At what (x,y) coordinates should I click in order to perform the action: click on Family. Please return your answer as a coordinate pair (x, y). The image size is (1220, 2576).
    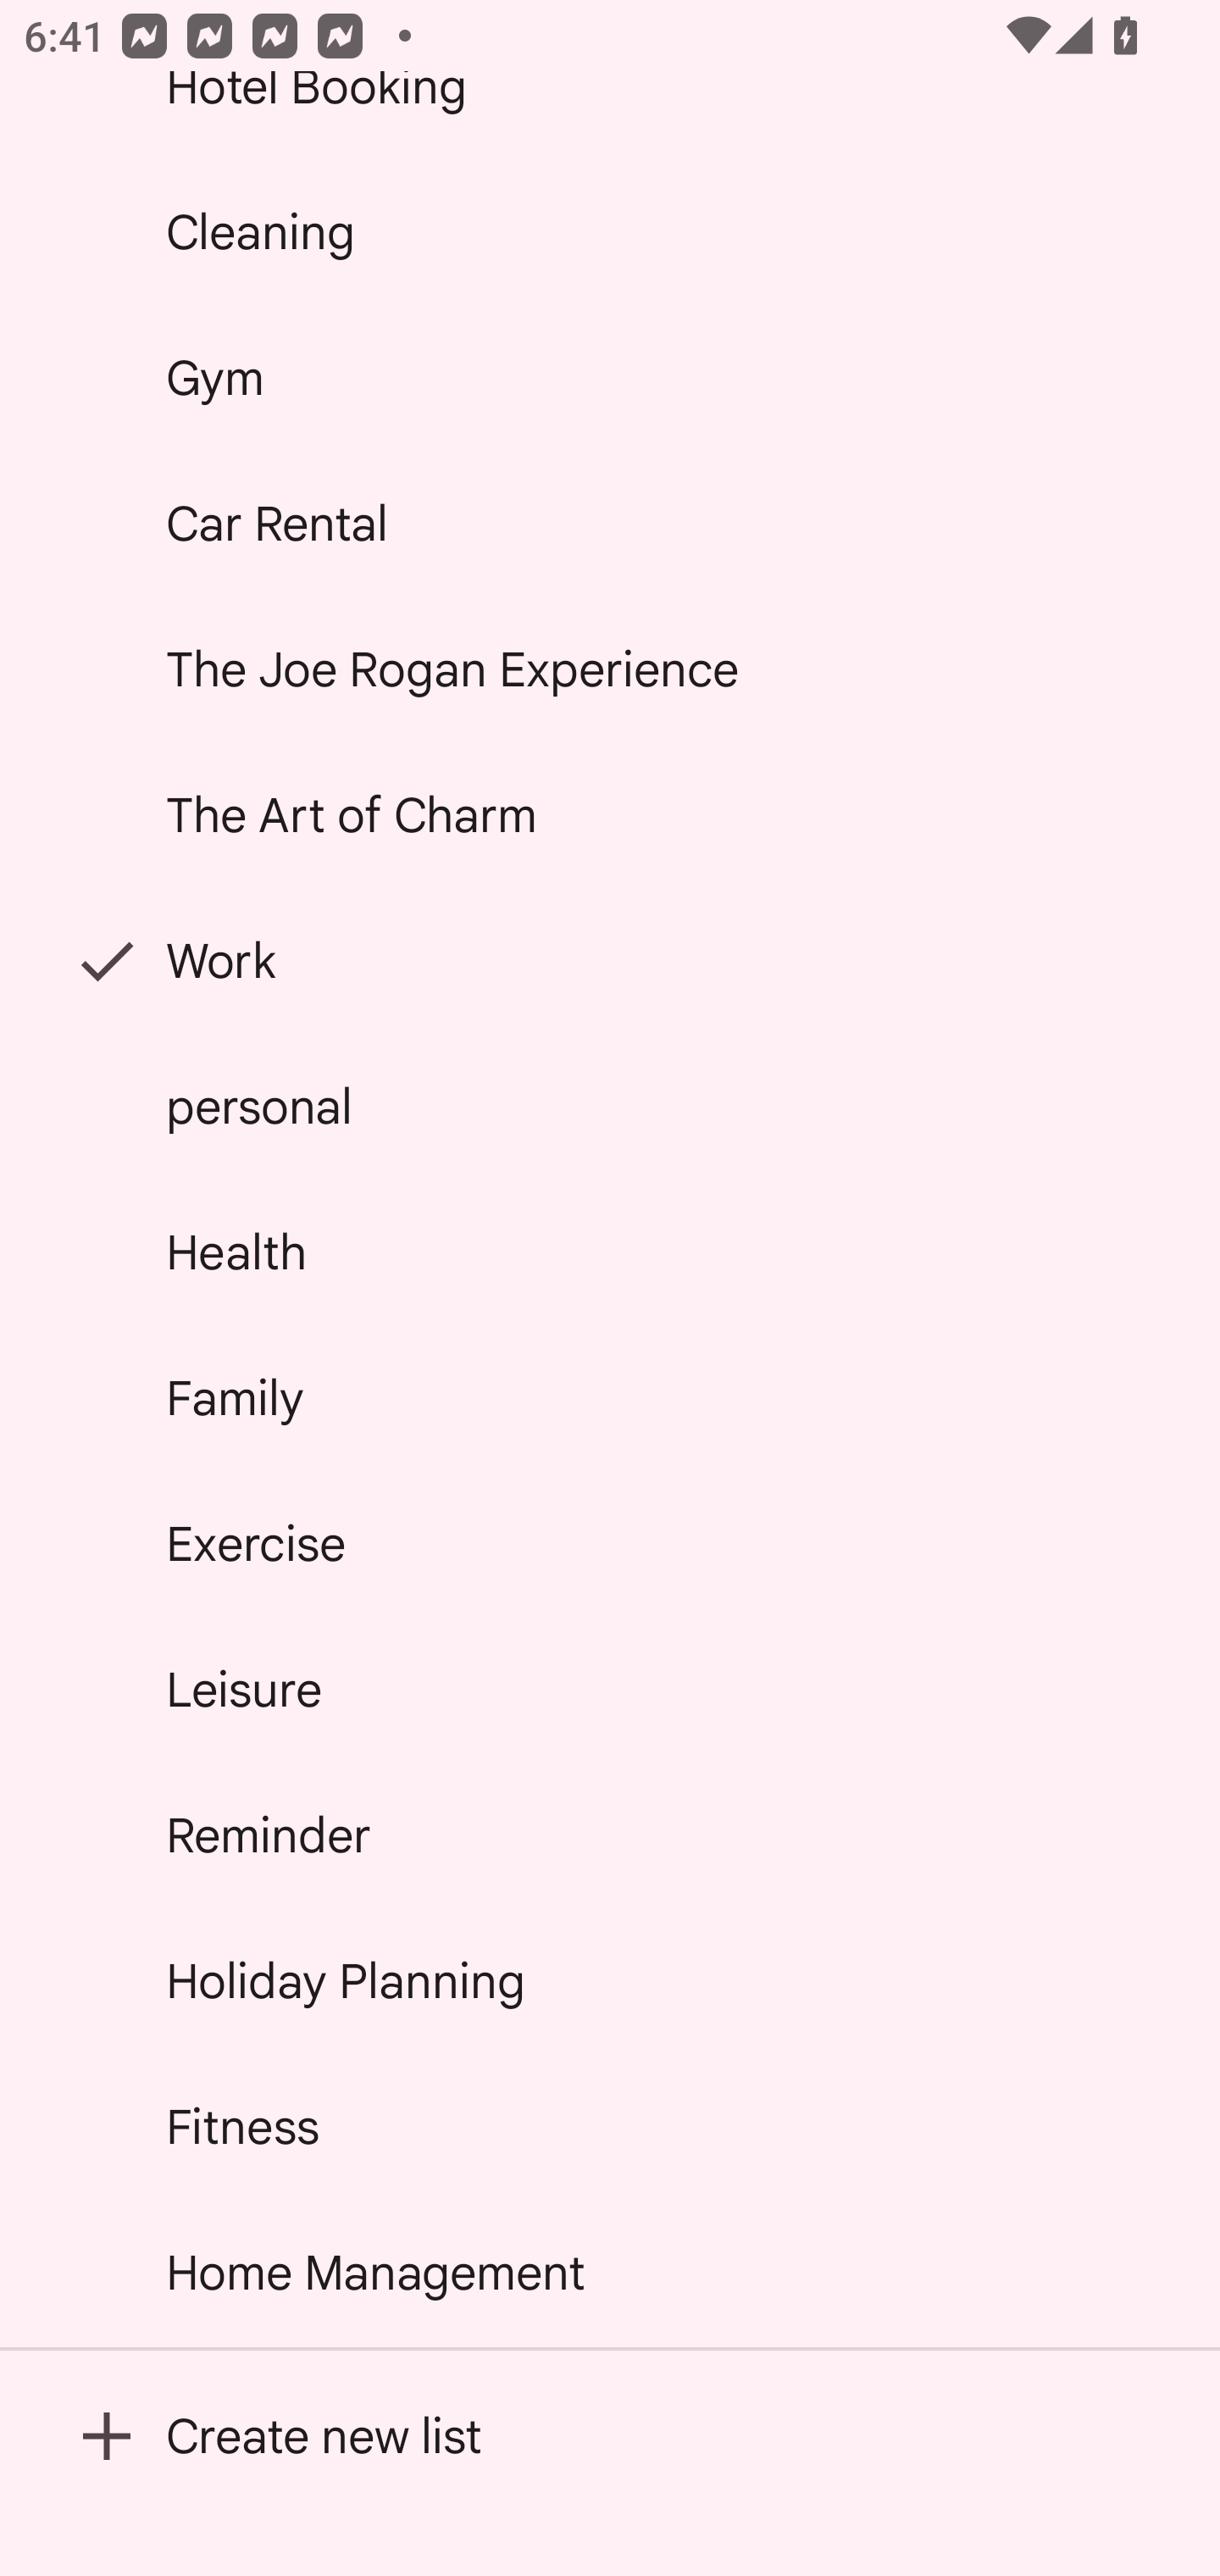
    Looking at the image, I should click on (610, 1396).